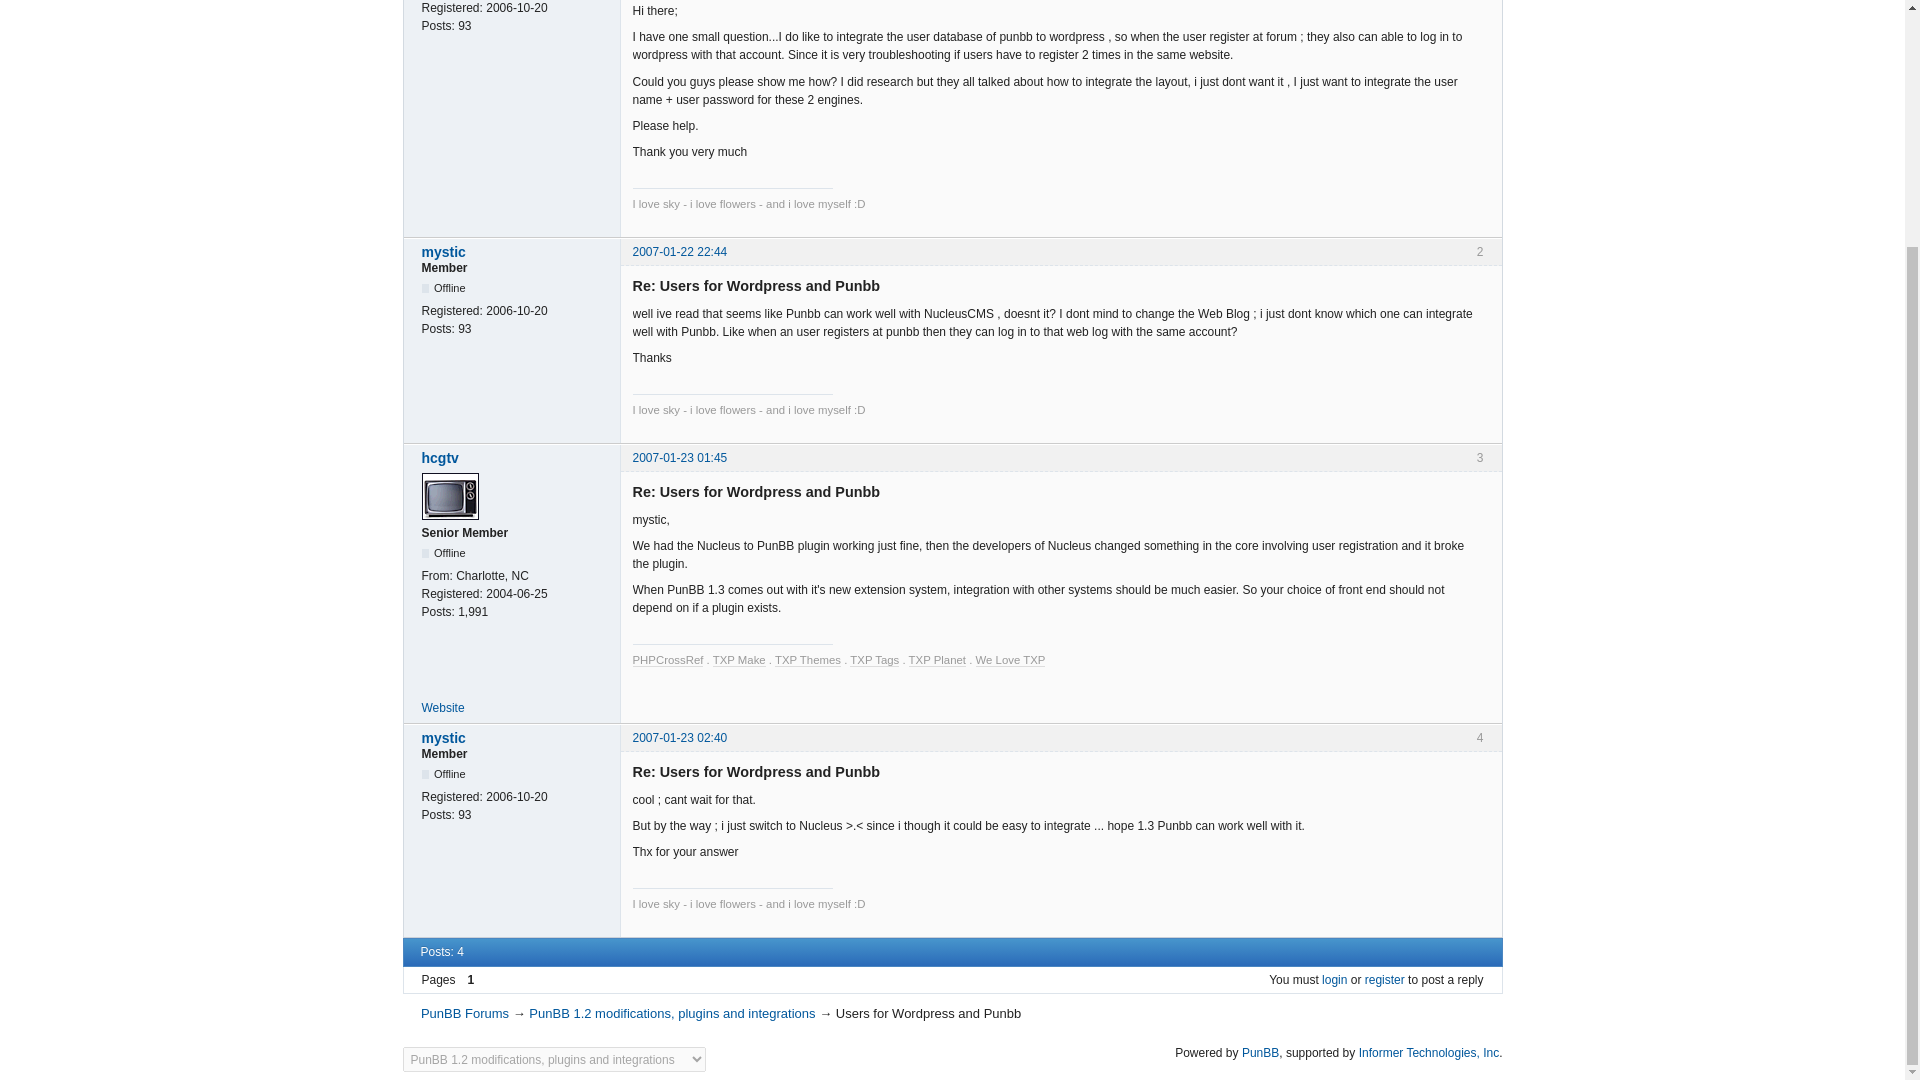 This screenshot has width=1920, height=1080. Describe the element at coordinates (515, 738) in the screenshot. I see `mystic` at that location.